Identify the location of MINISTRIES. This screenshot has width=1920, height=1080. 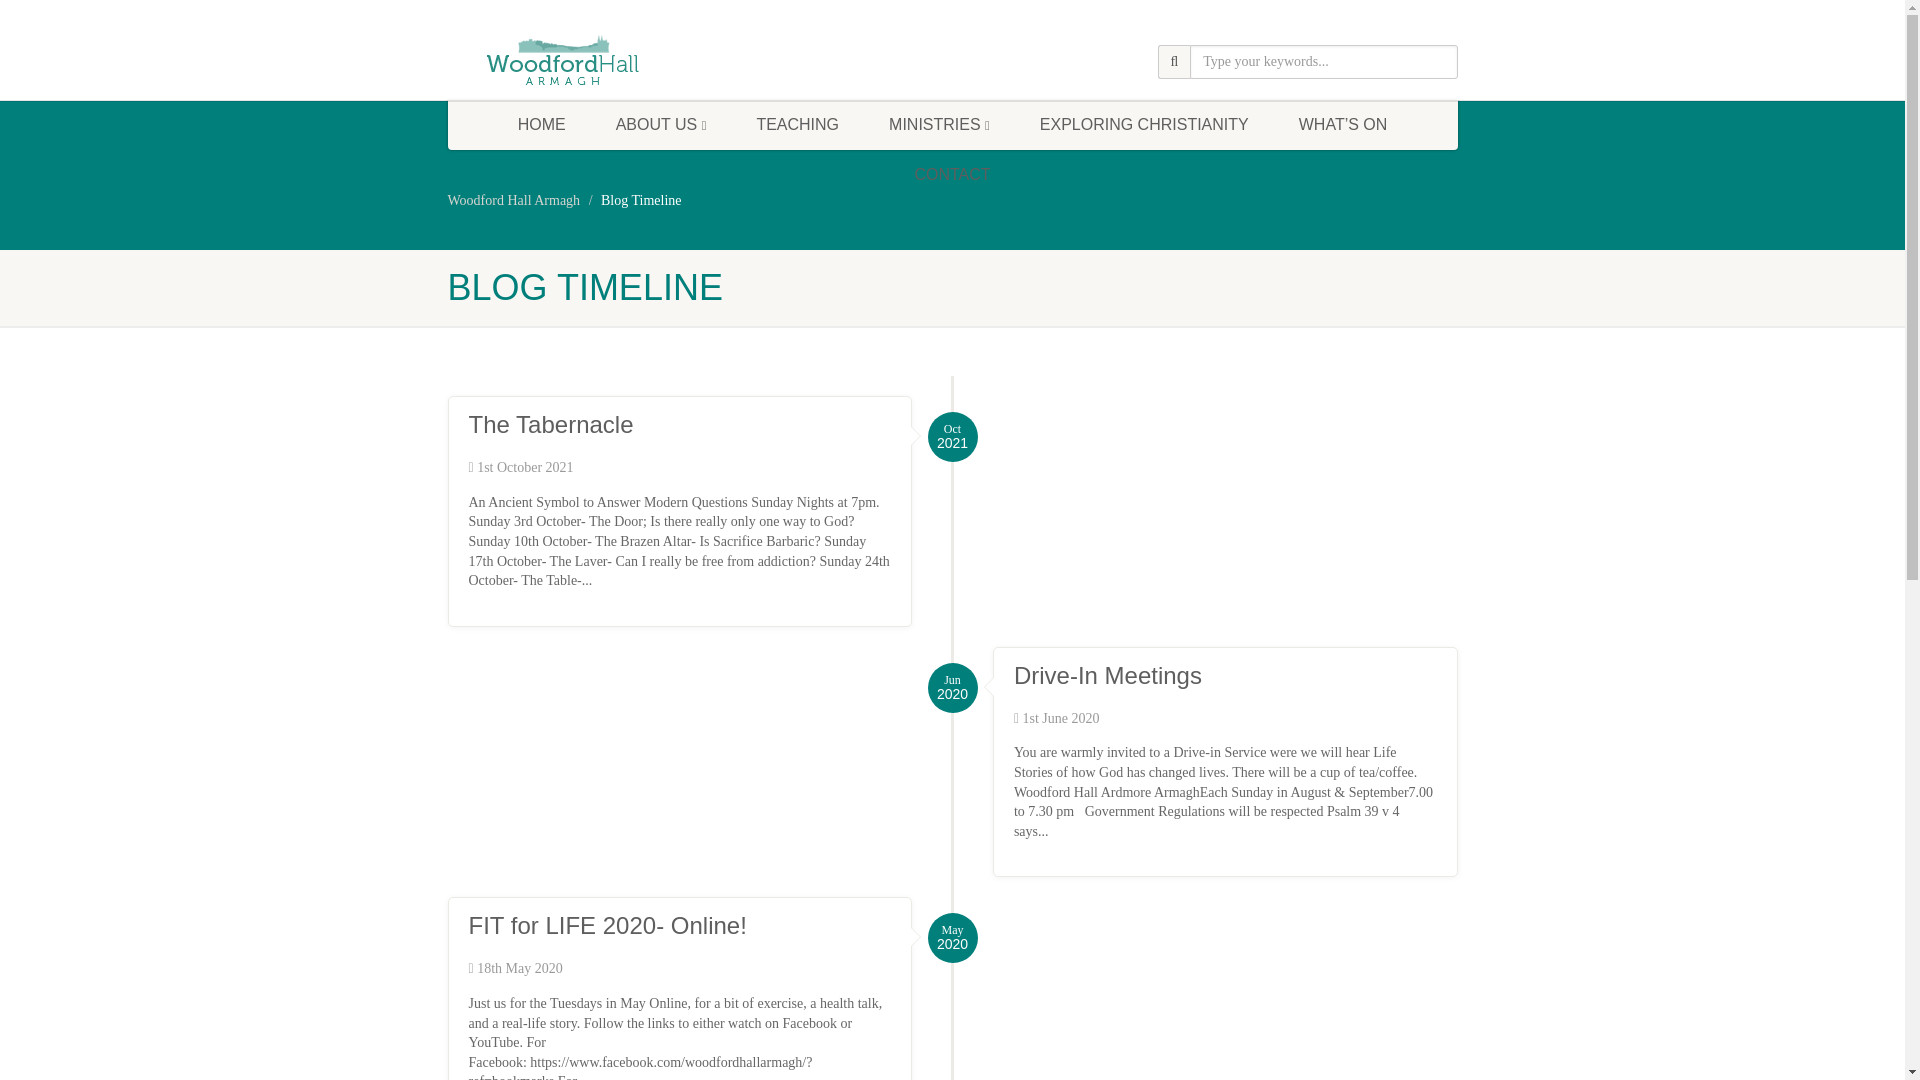
(940, 125).